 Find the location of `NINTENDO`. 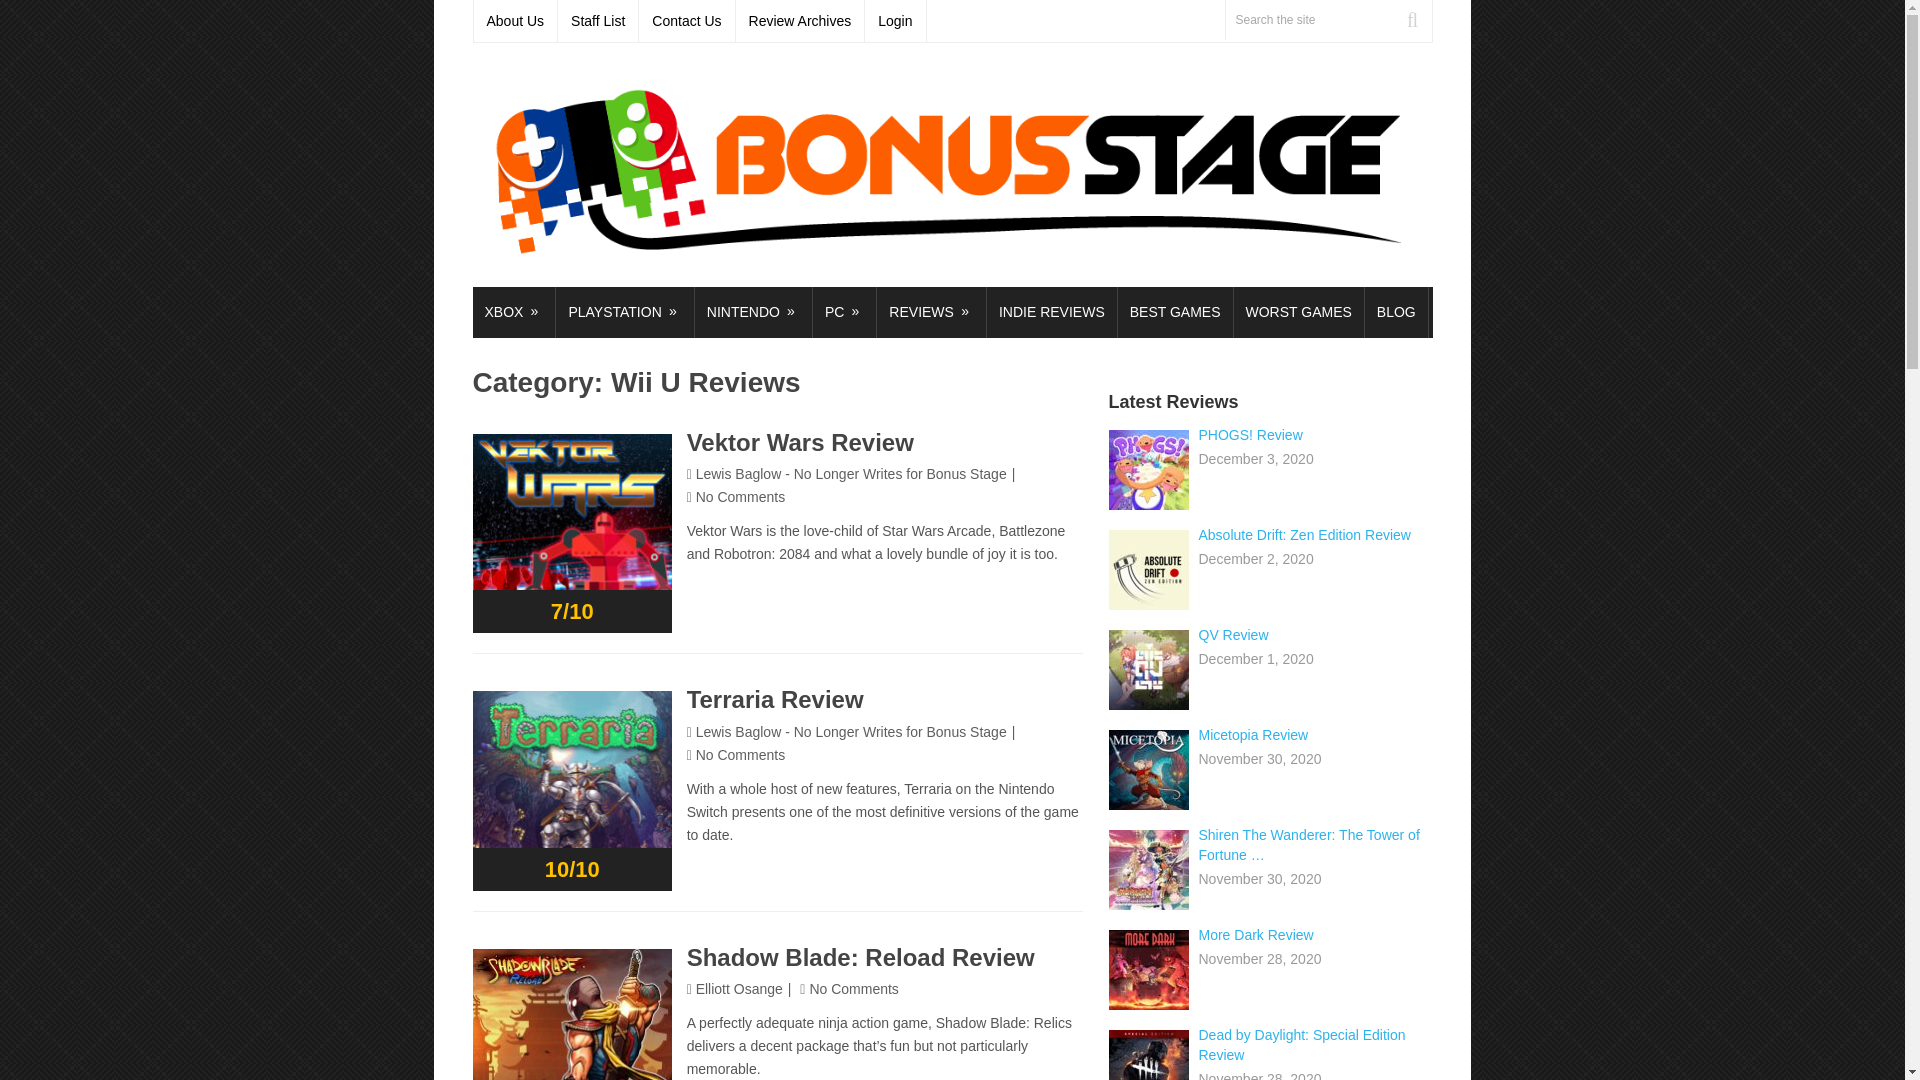

NINTENDO is located at coordinates (754, 312).